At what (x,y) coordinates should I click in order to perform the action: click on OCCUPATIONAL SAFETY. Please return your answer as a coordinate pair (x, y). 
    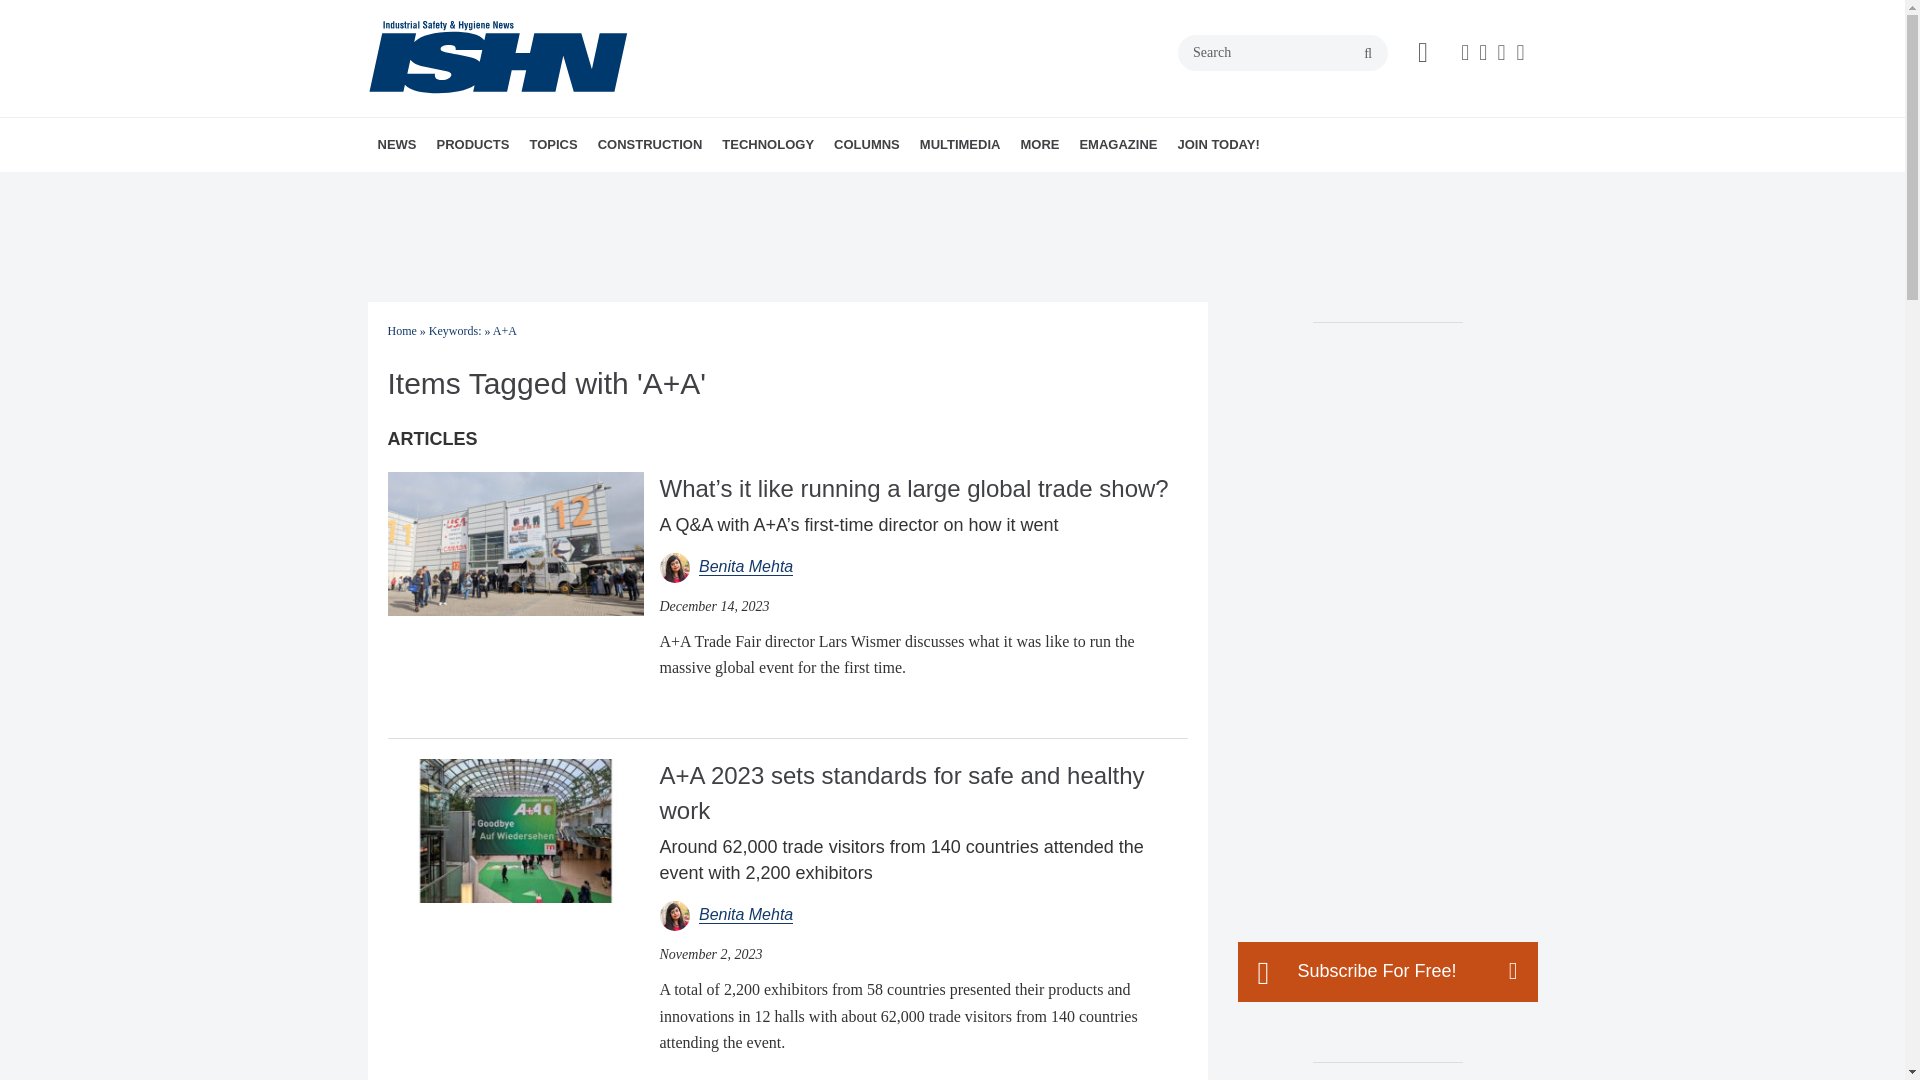
    Looking at the image, I should click on (679, 188).